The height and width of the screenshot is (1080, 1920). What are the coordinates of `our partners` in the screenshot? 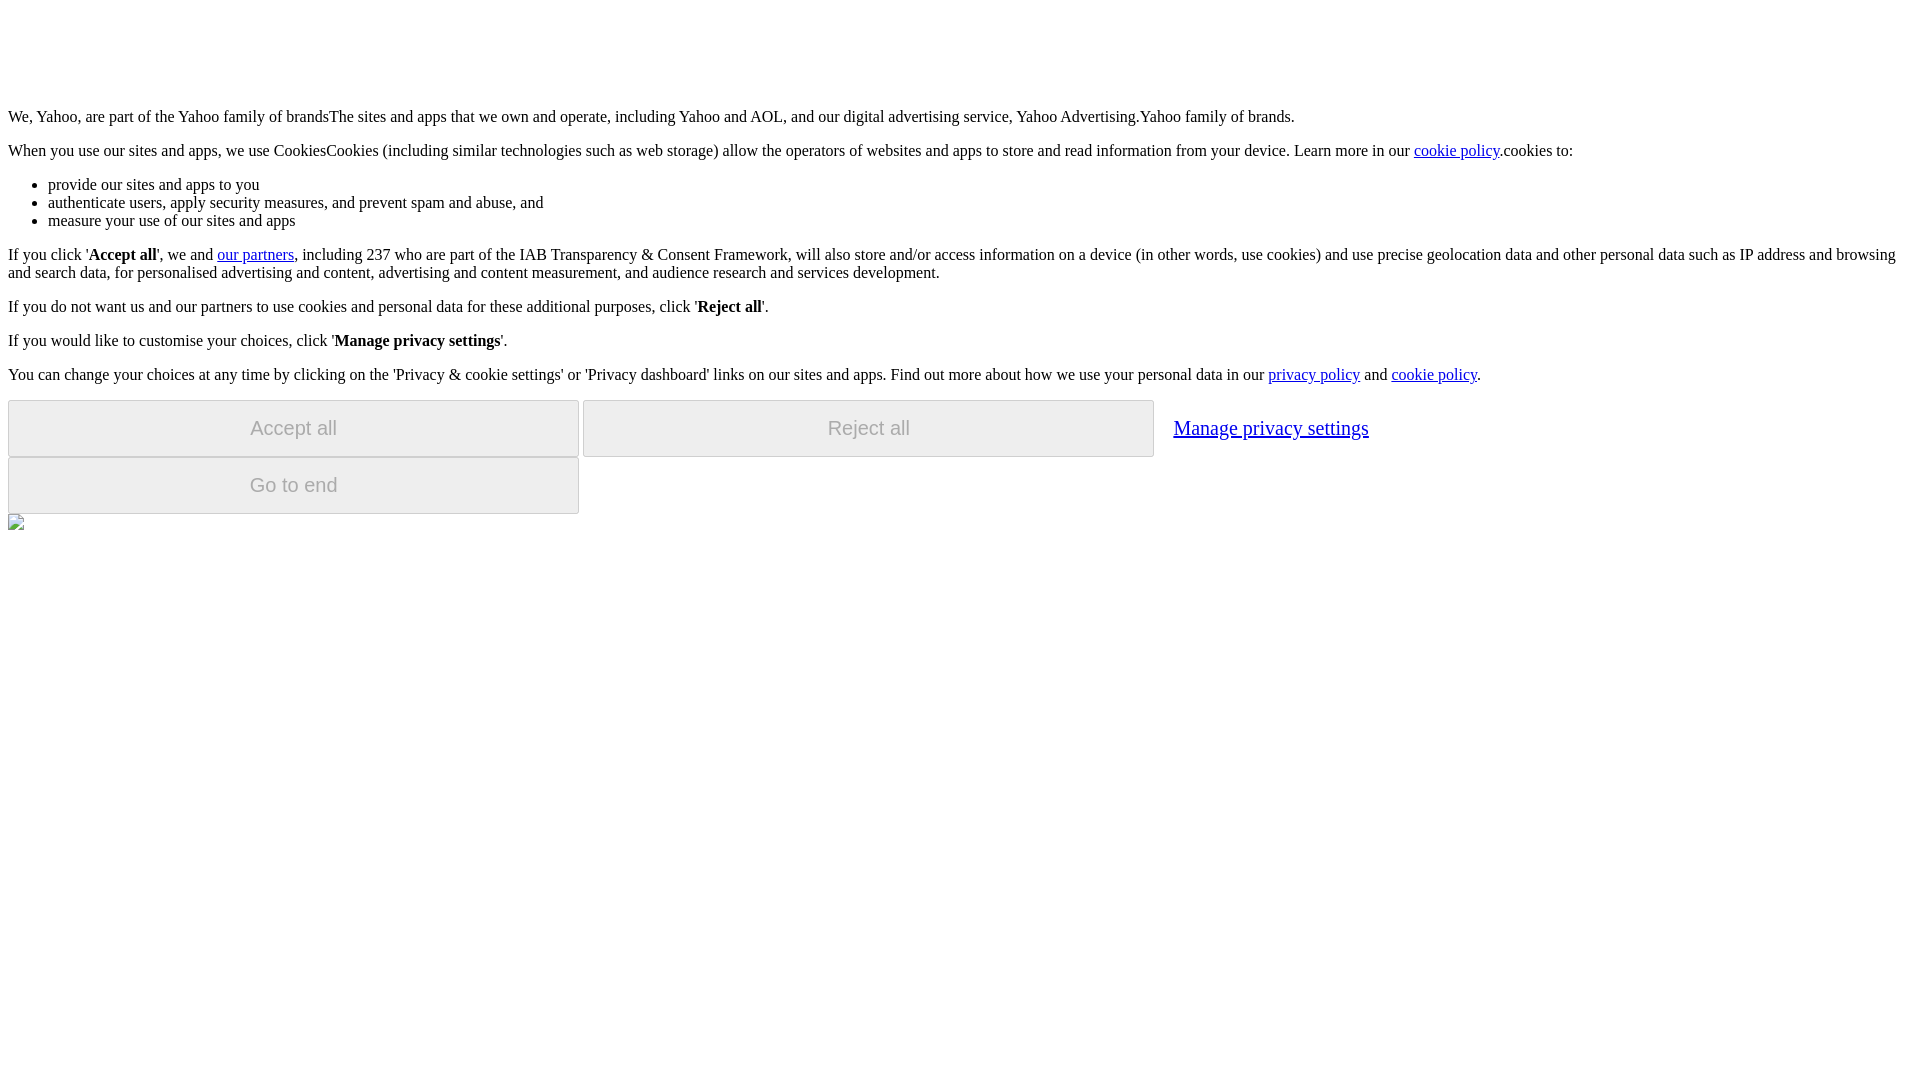 It's located at (254, 254).